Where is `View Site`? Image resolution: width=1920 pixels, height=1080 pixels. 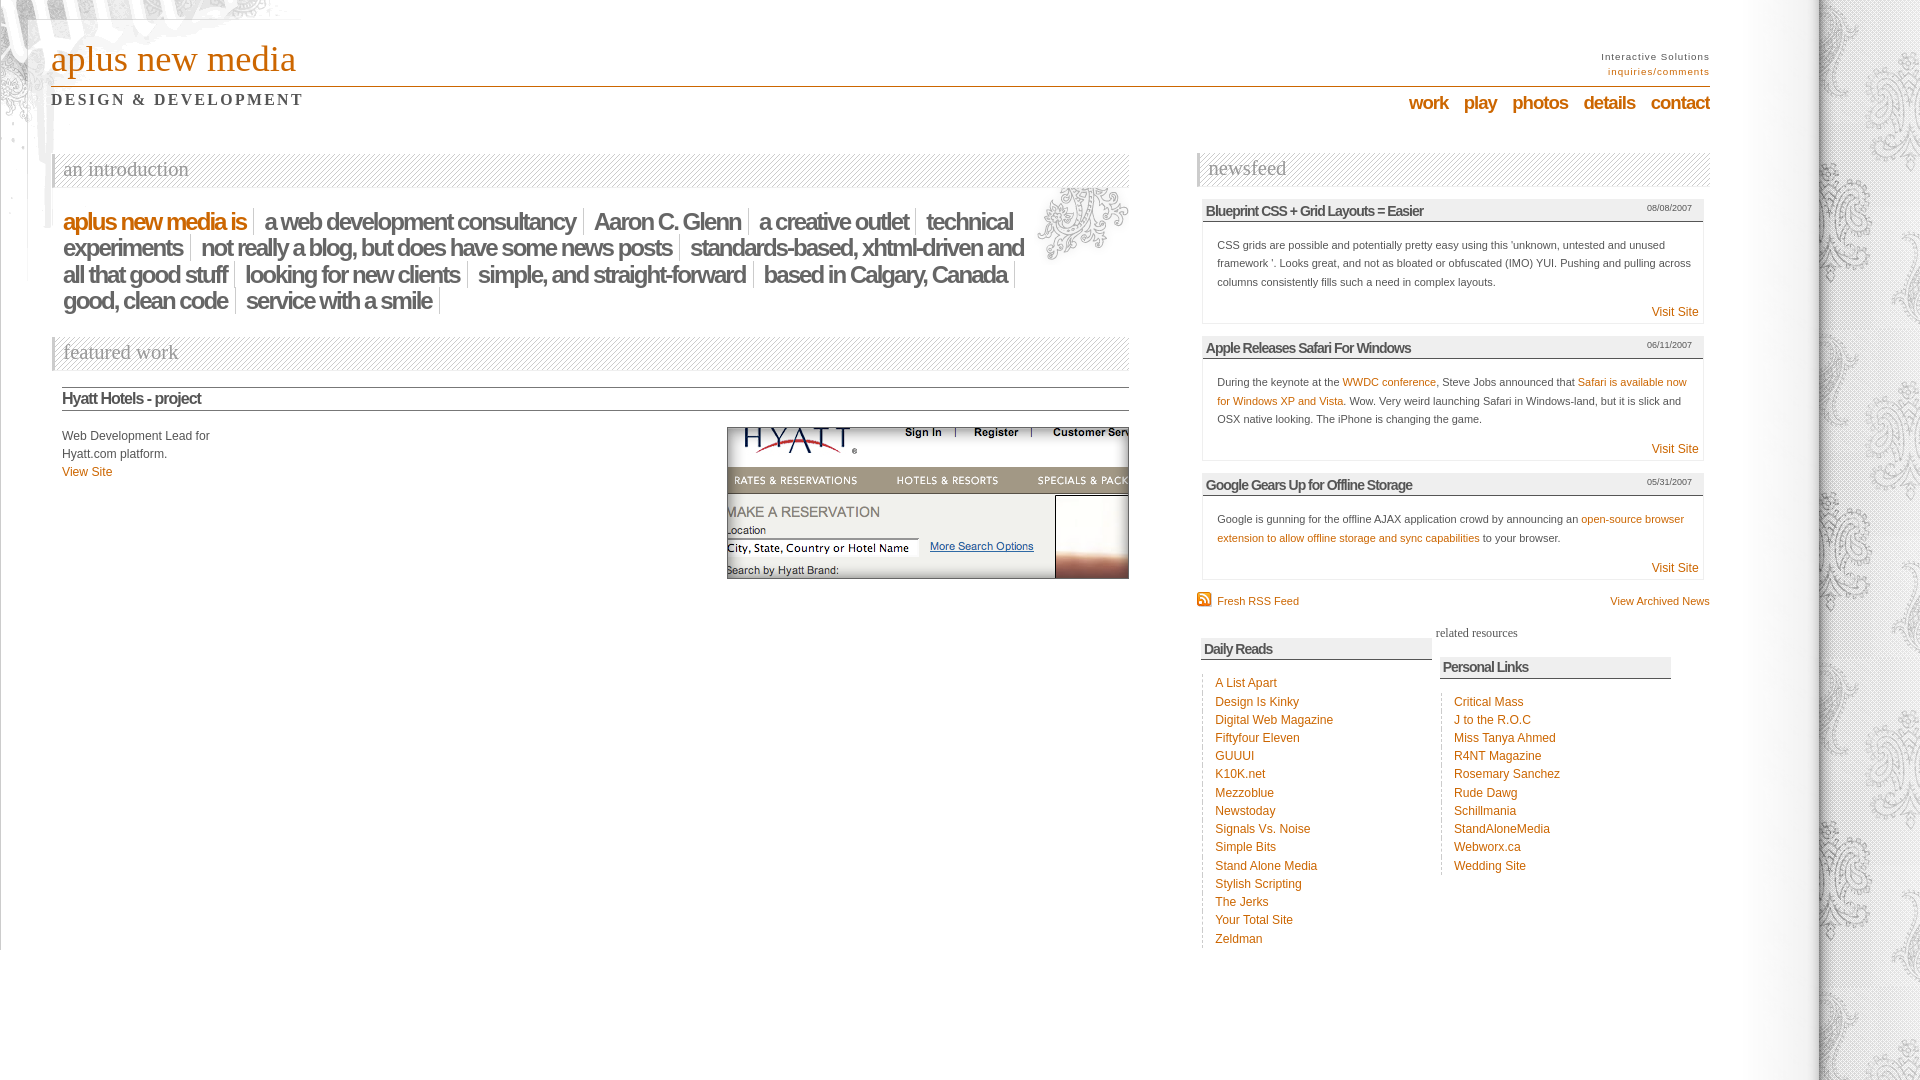 View Site is located at coordinates (87, 472).